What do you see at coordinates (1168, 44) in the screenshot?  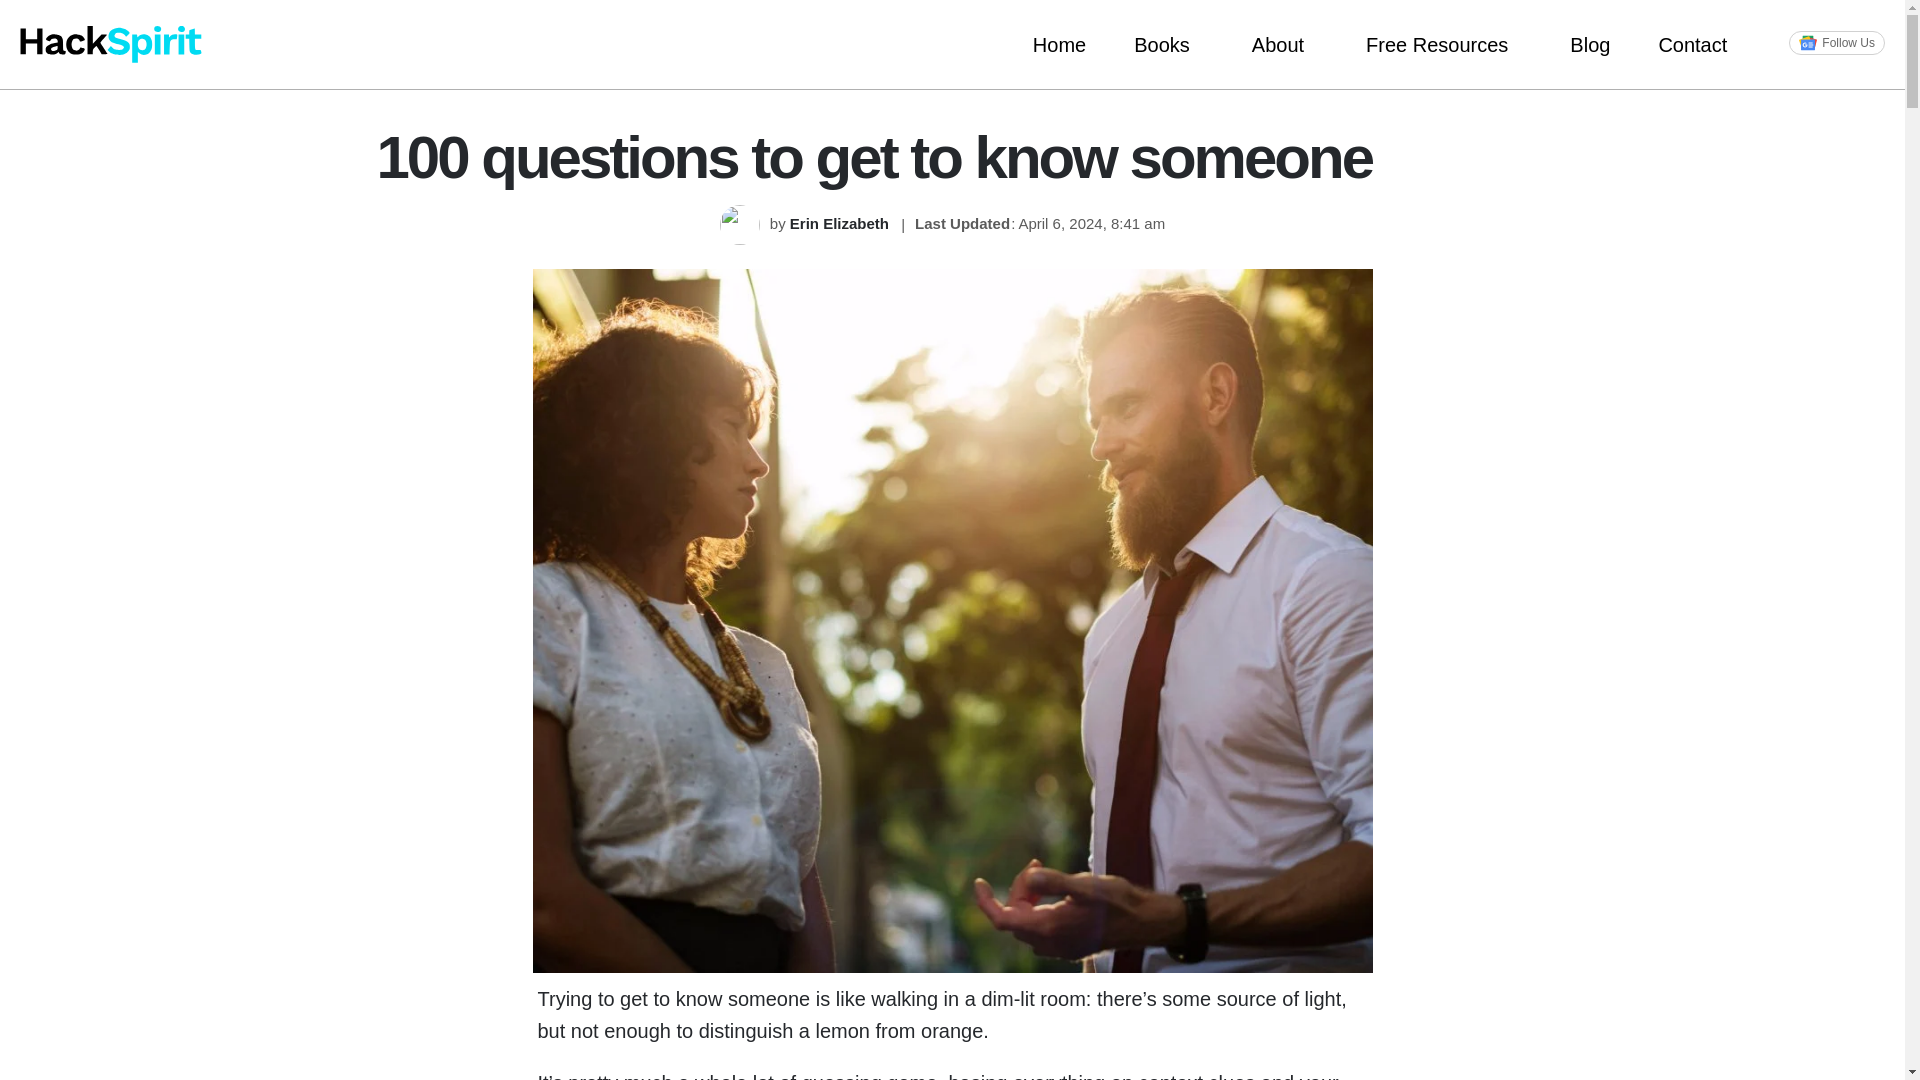 I see `Books` at bounding box center [1168, 44].